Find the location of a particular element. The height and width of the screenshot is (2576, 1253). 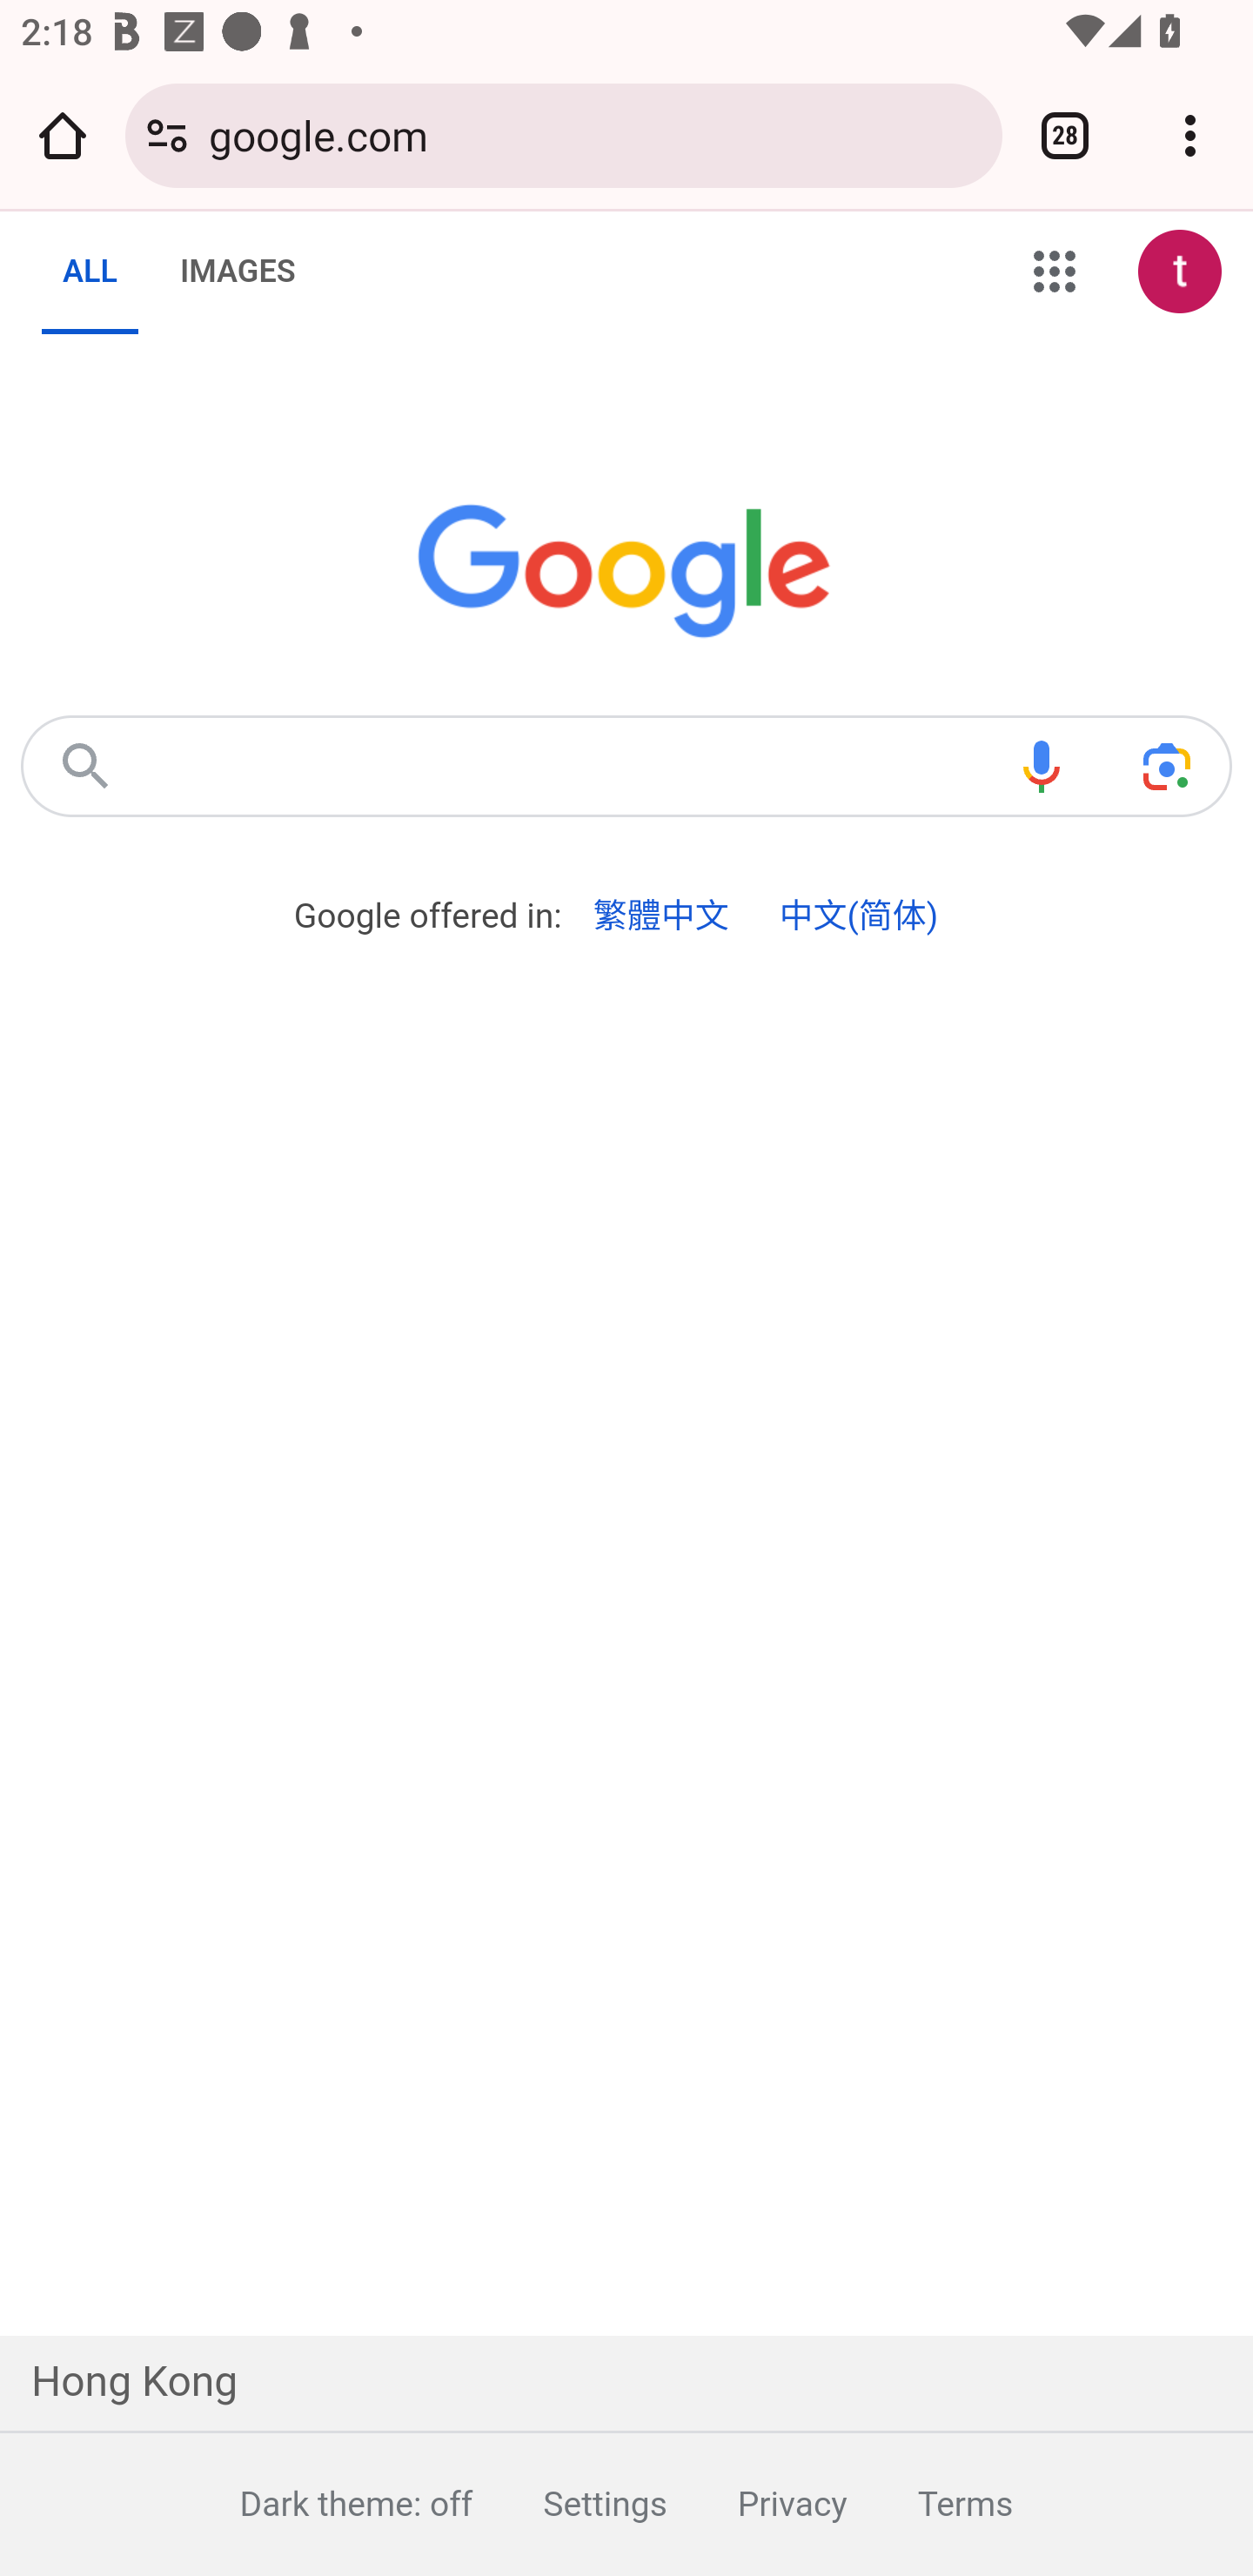

Settings is located at coordinates (569, 2503).